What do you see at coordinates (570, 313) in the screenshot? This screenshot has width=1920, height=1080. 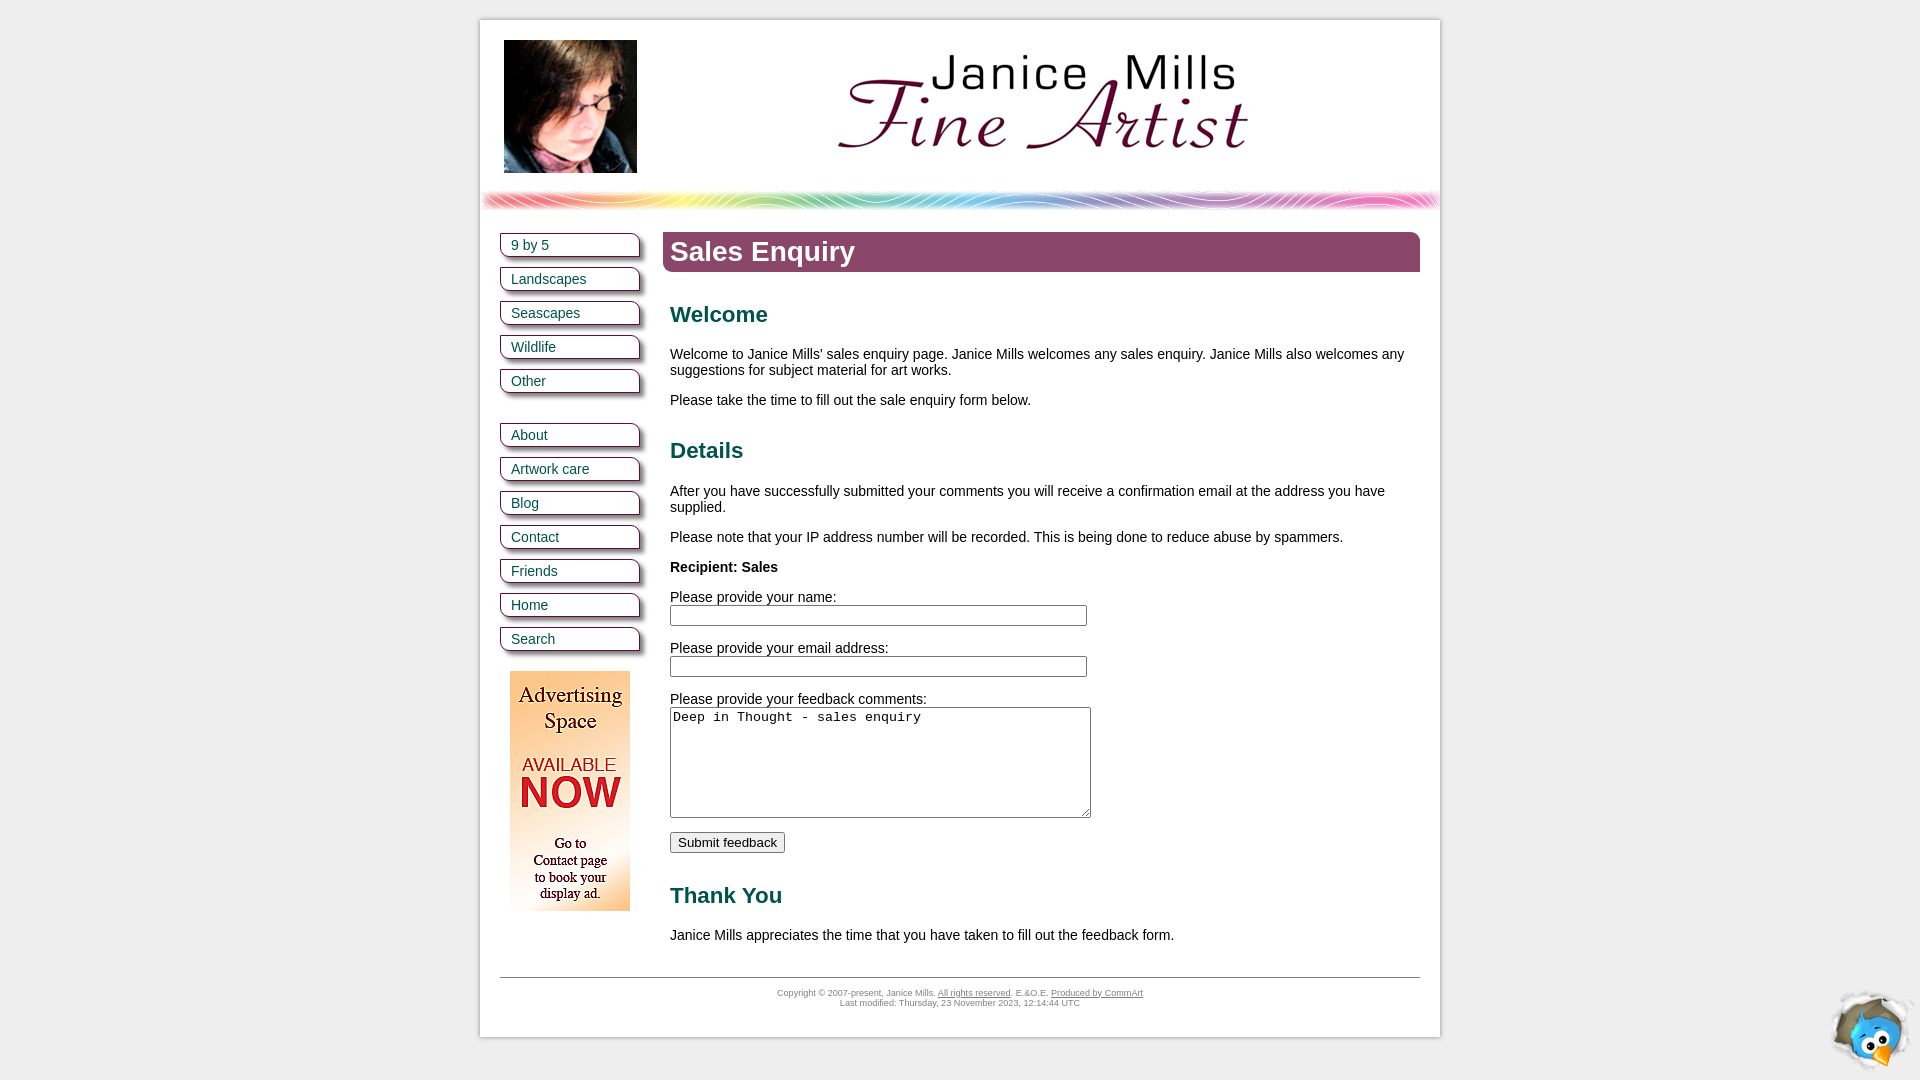 I see `Seascapes` at bounding box center [570, 313].